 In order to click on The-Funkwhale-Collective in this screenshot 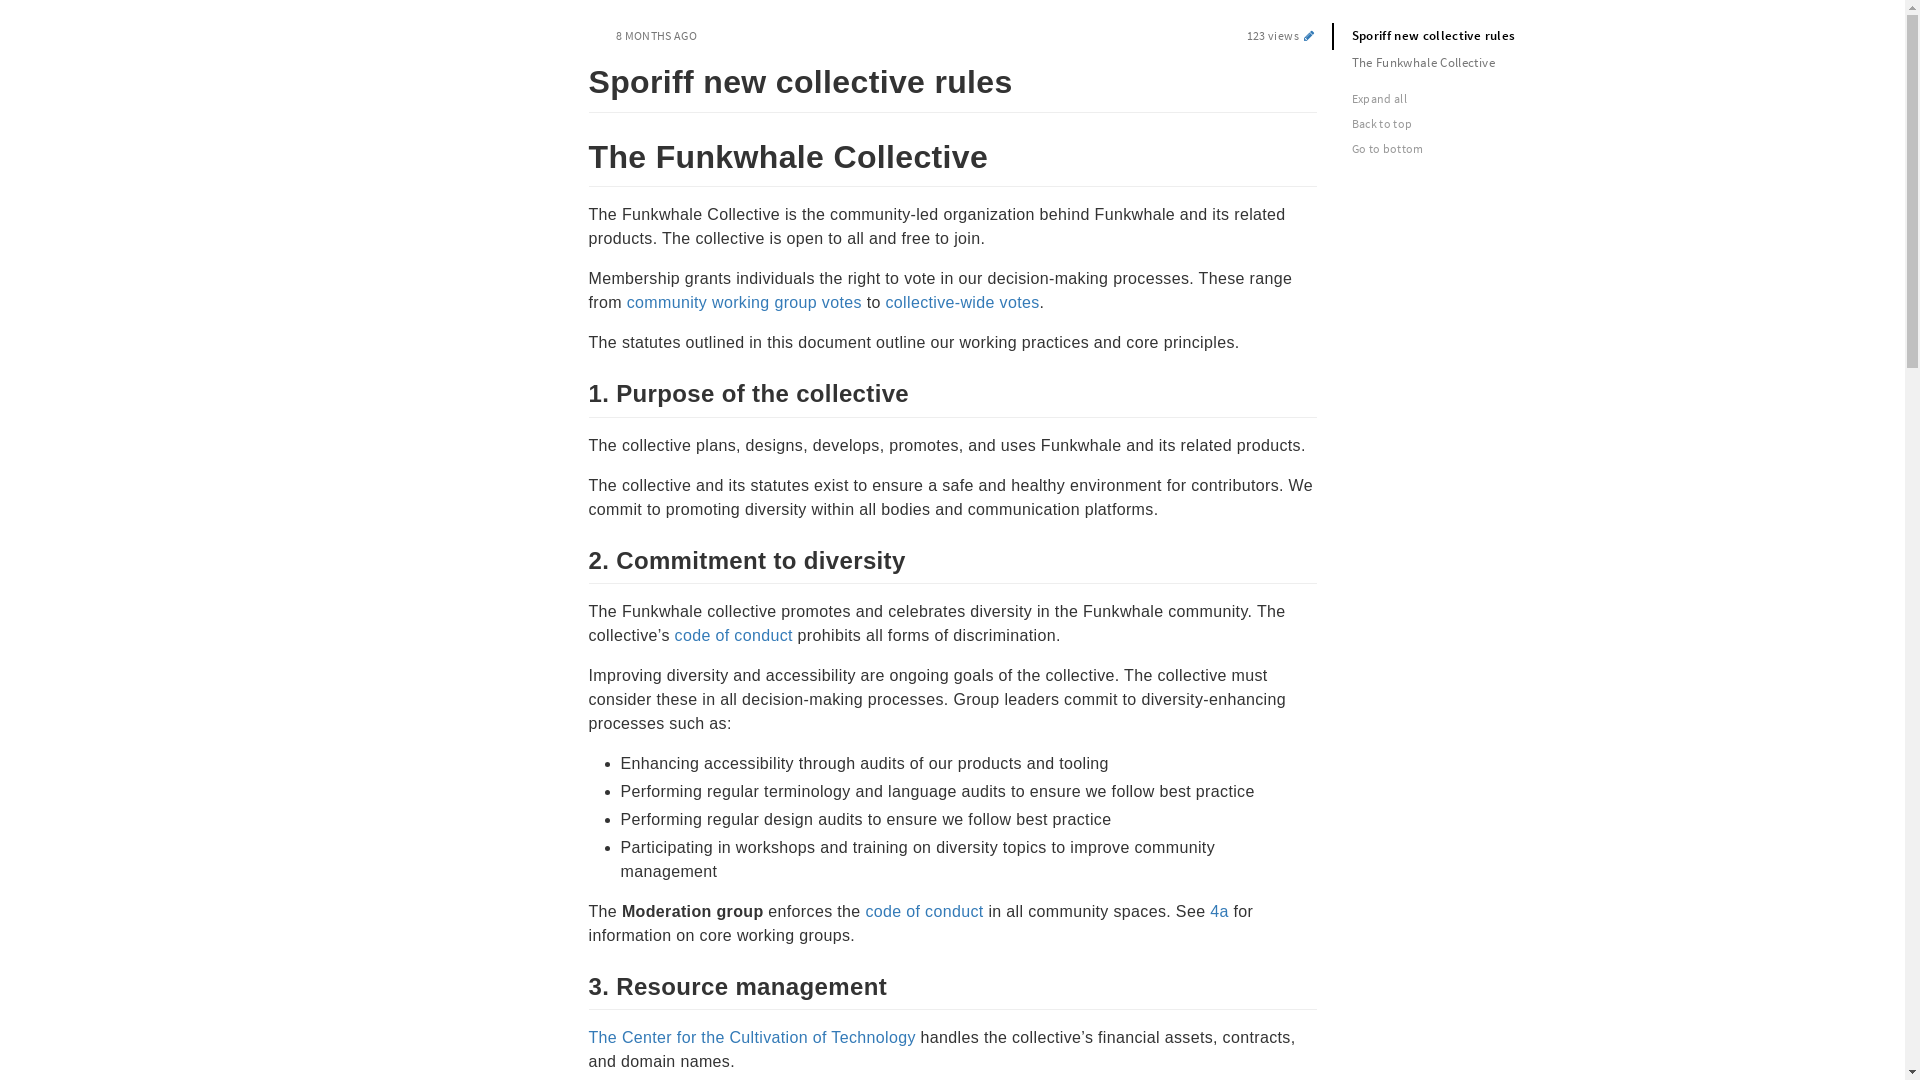, I will do `click(578, 153)`.